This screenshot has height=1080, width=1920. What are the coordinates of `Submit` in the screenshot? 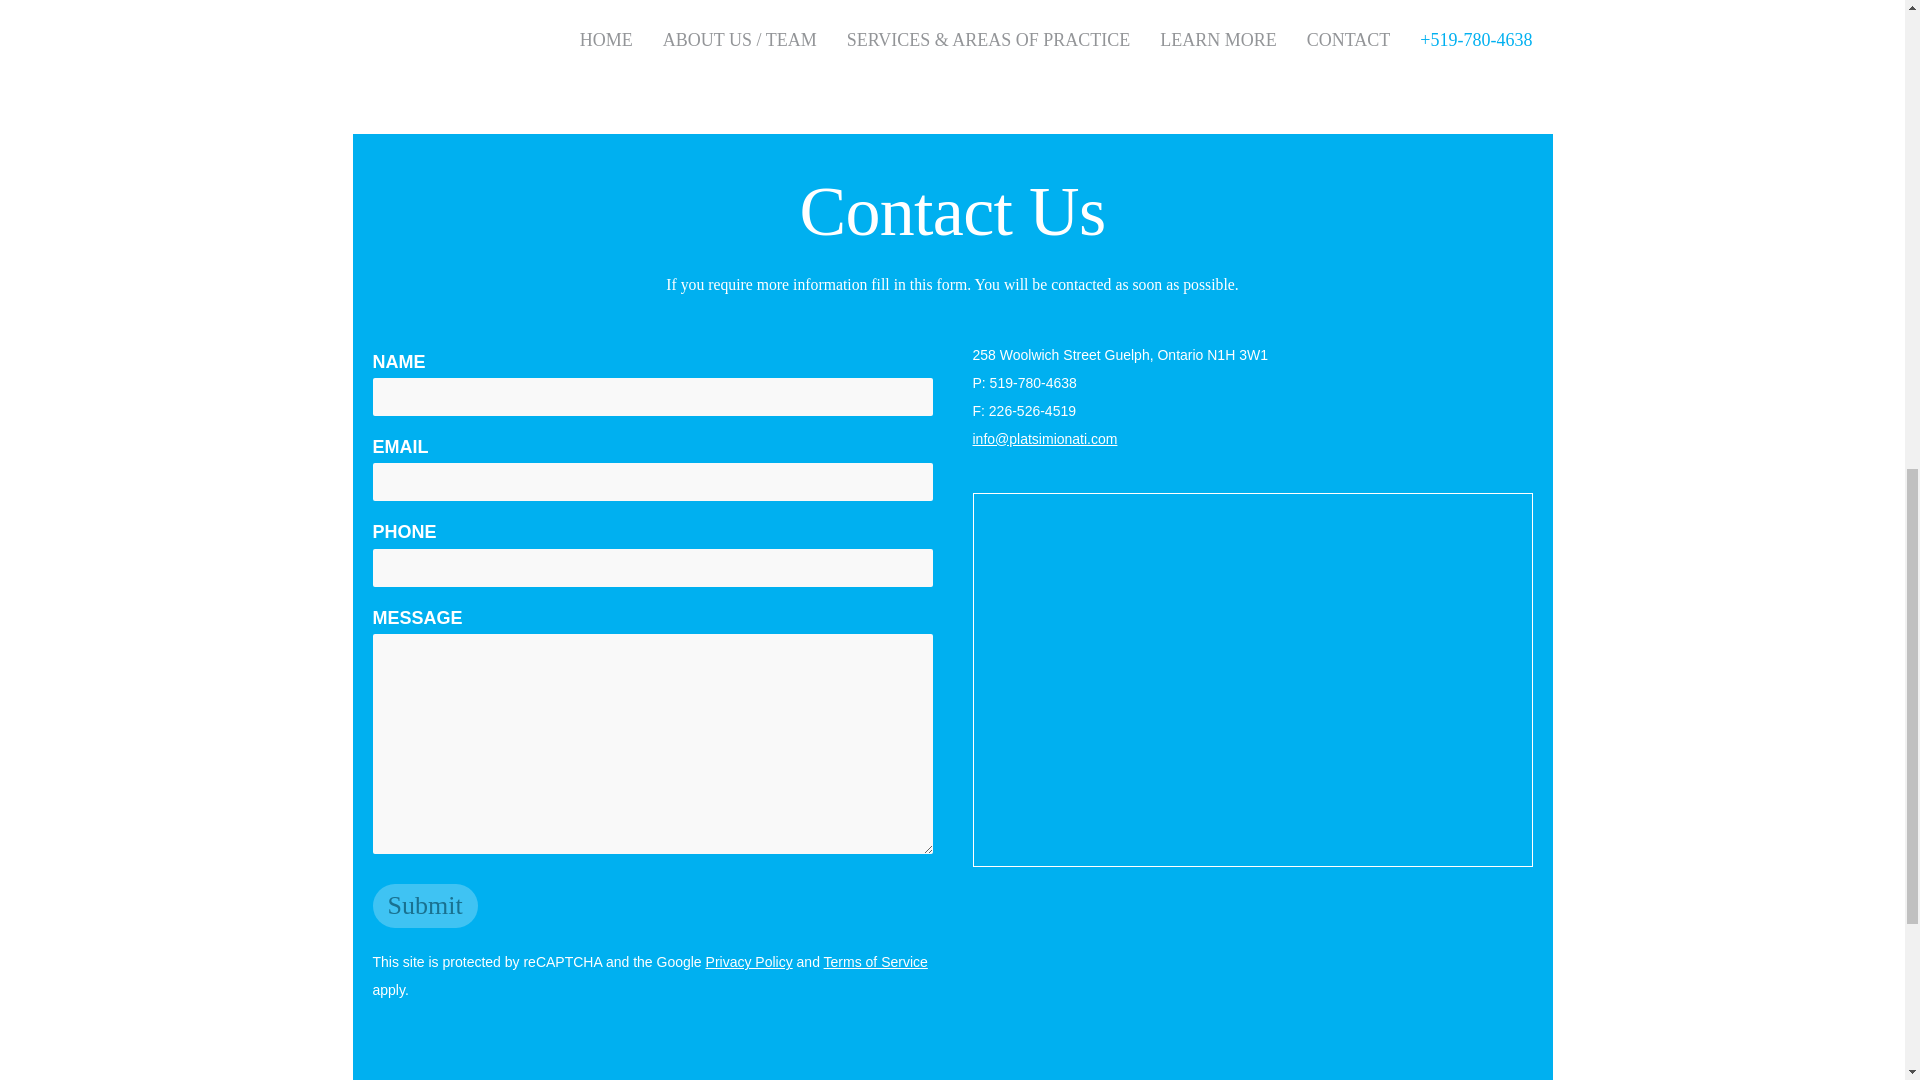 It's located at (424, 906).